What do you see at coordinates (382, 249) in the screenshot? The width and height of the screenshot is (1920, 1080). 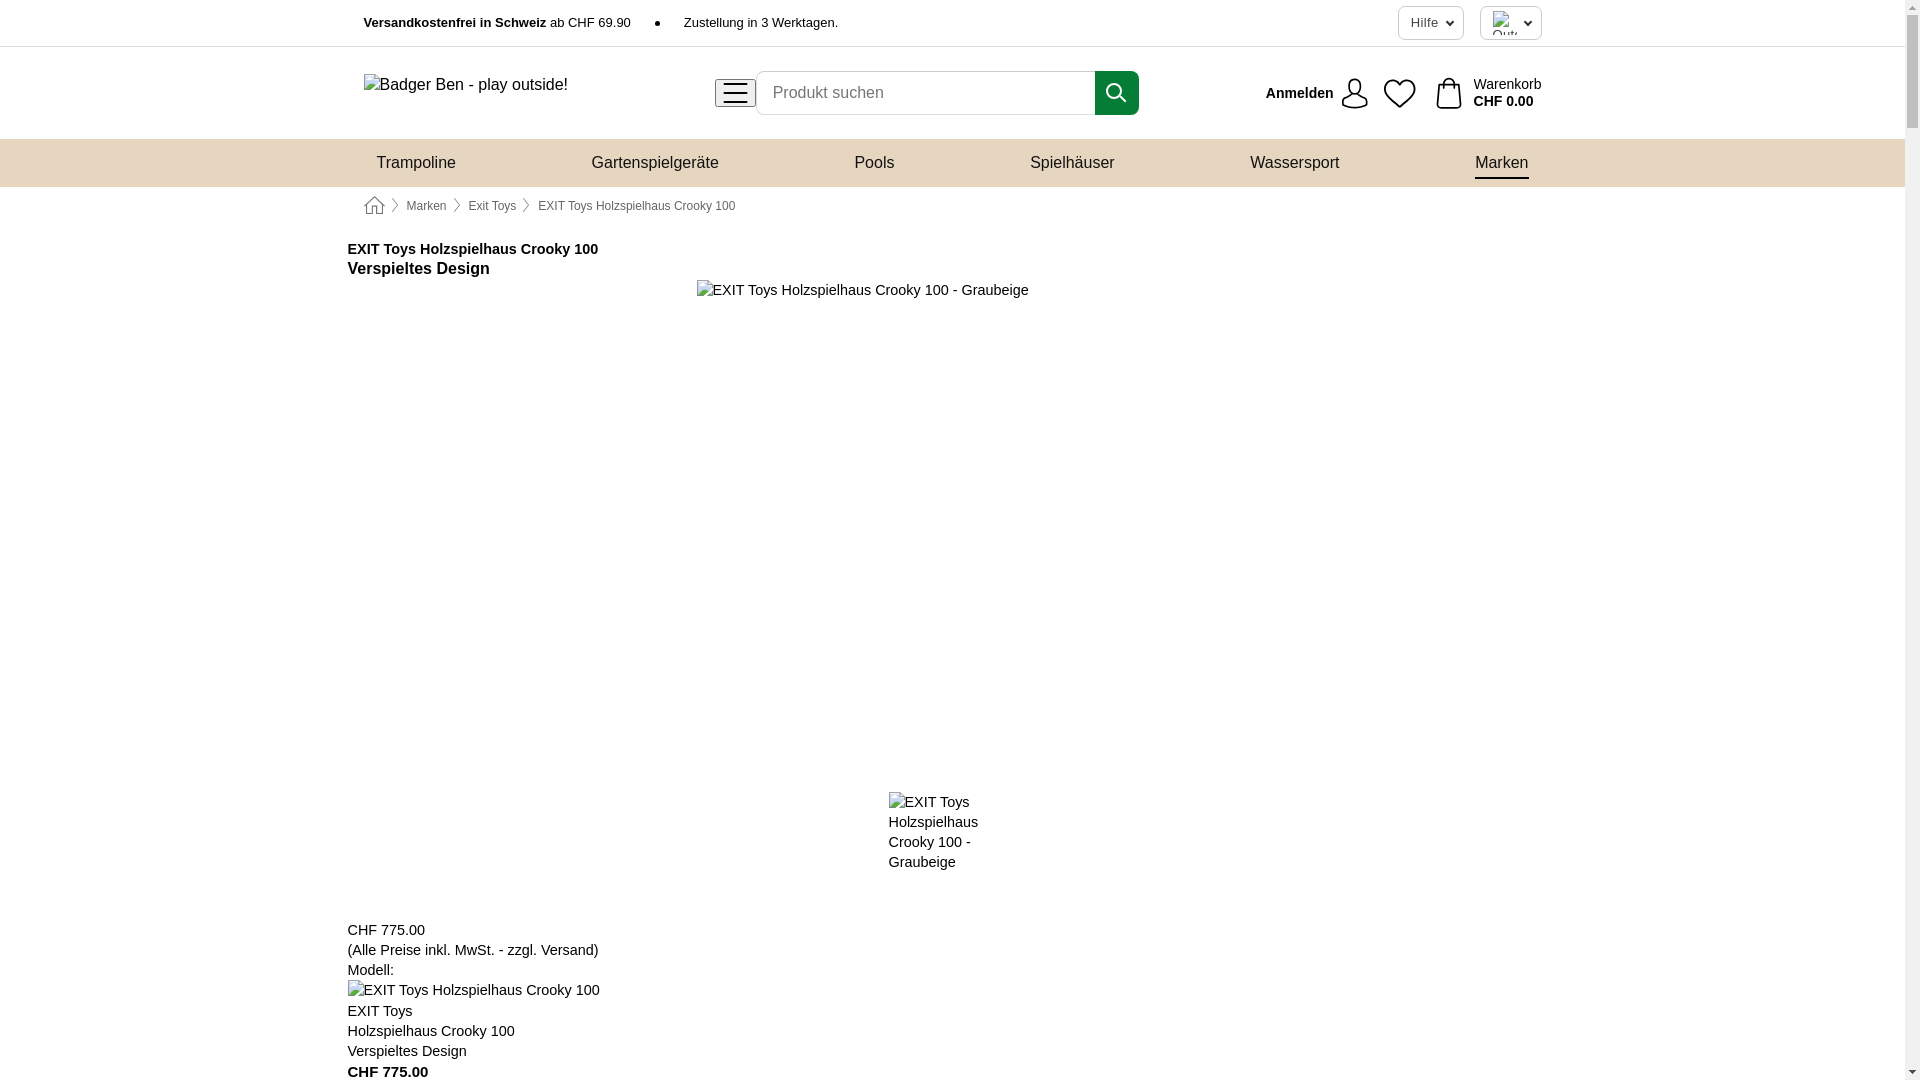 I see `EXIT Toys` at bounding box center [382, 249].